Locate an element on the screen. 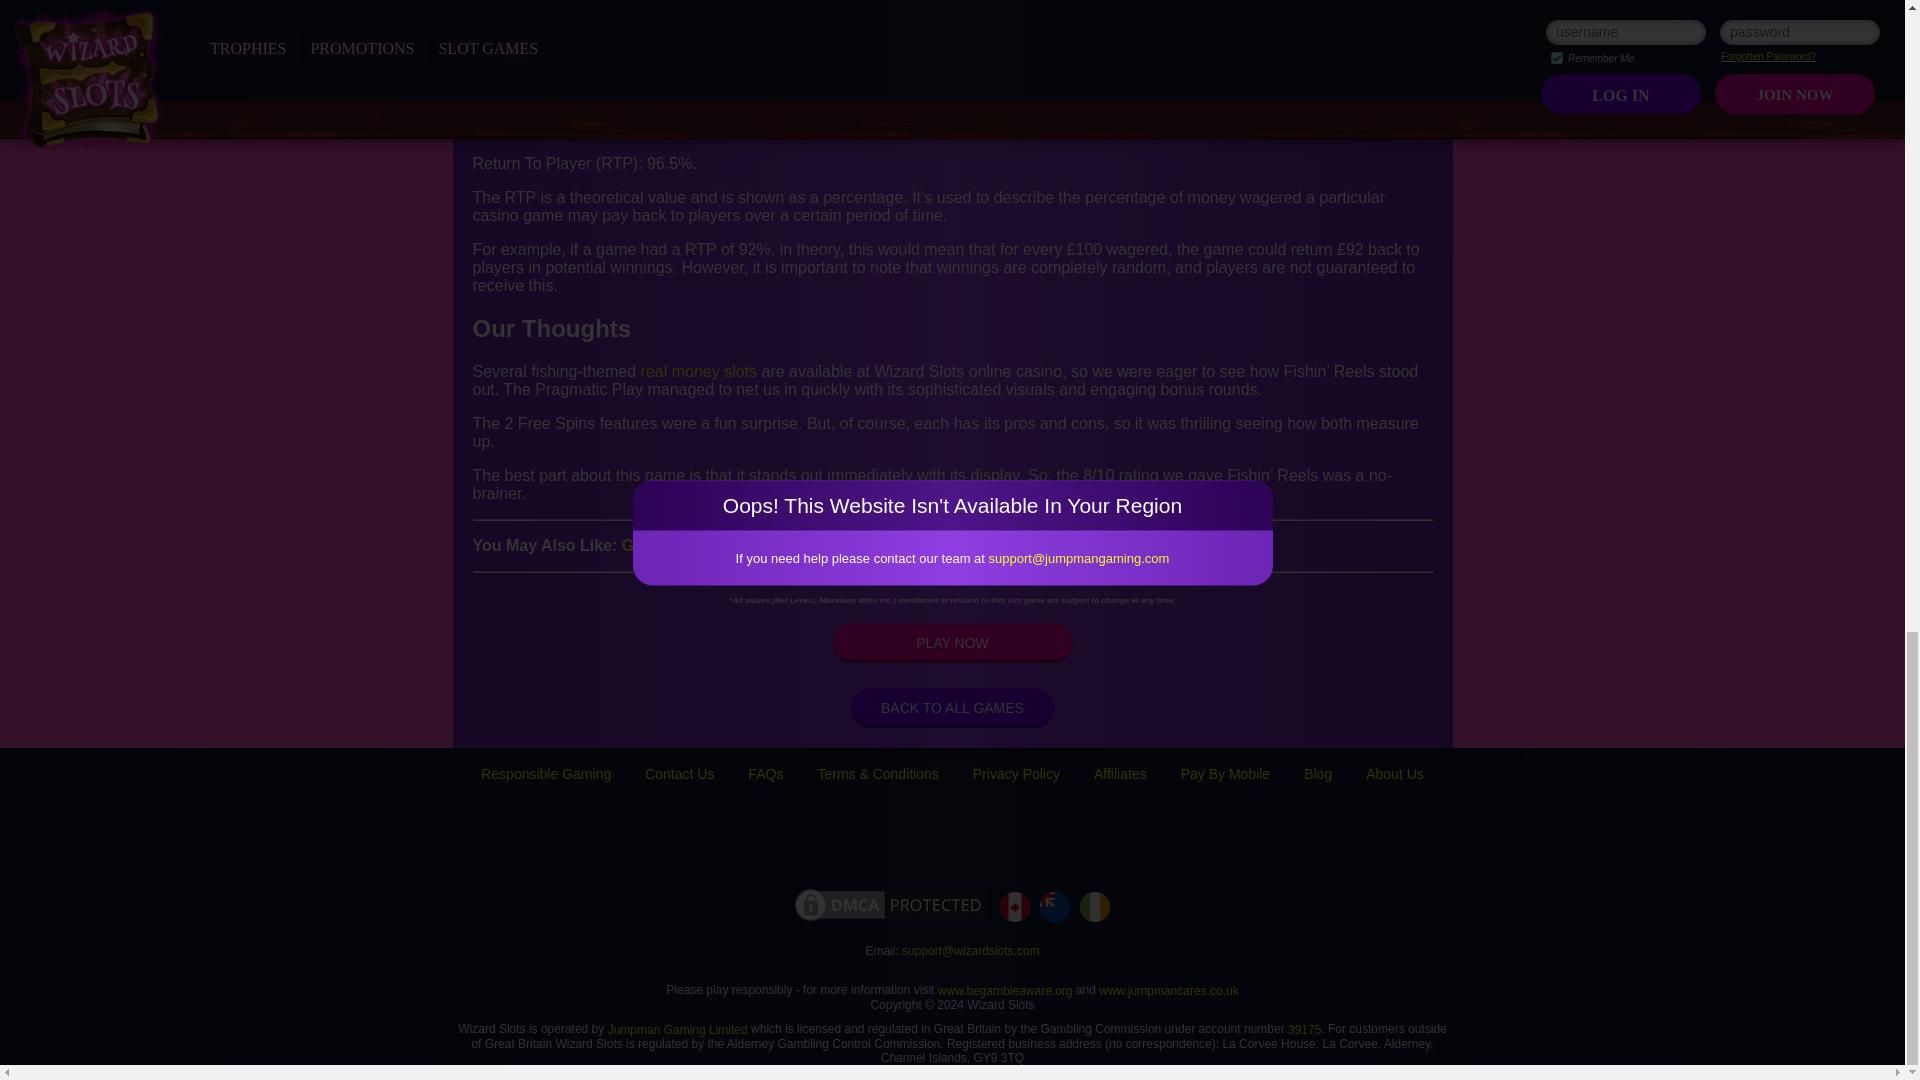 This screenshot has width=1920, height=1080. DMCA.com Protection Status is located at coordinates (890, 906).